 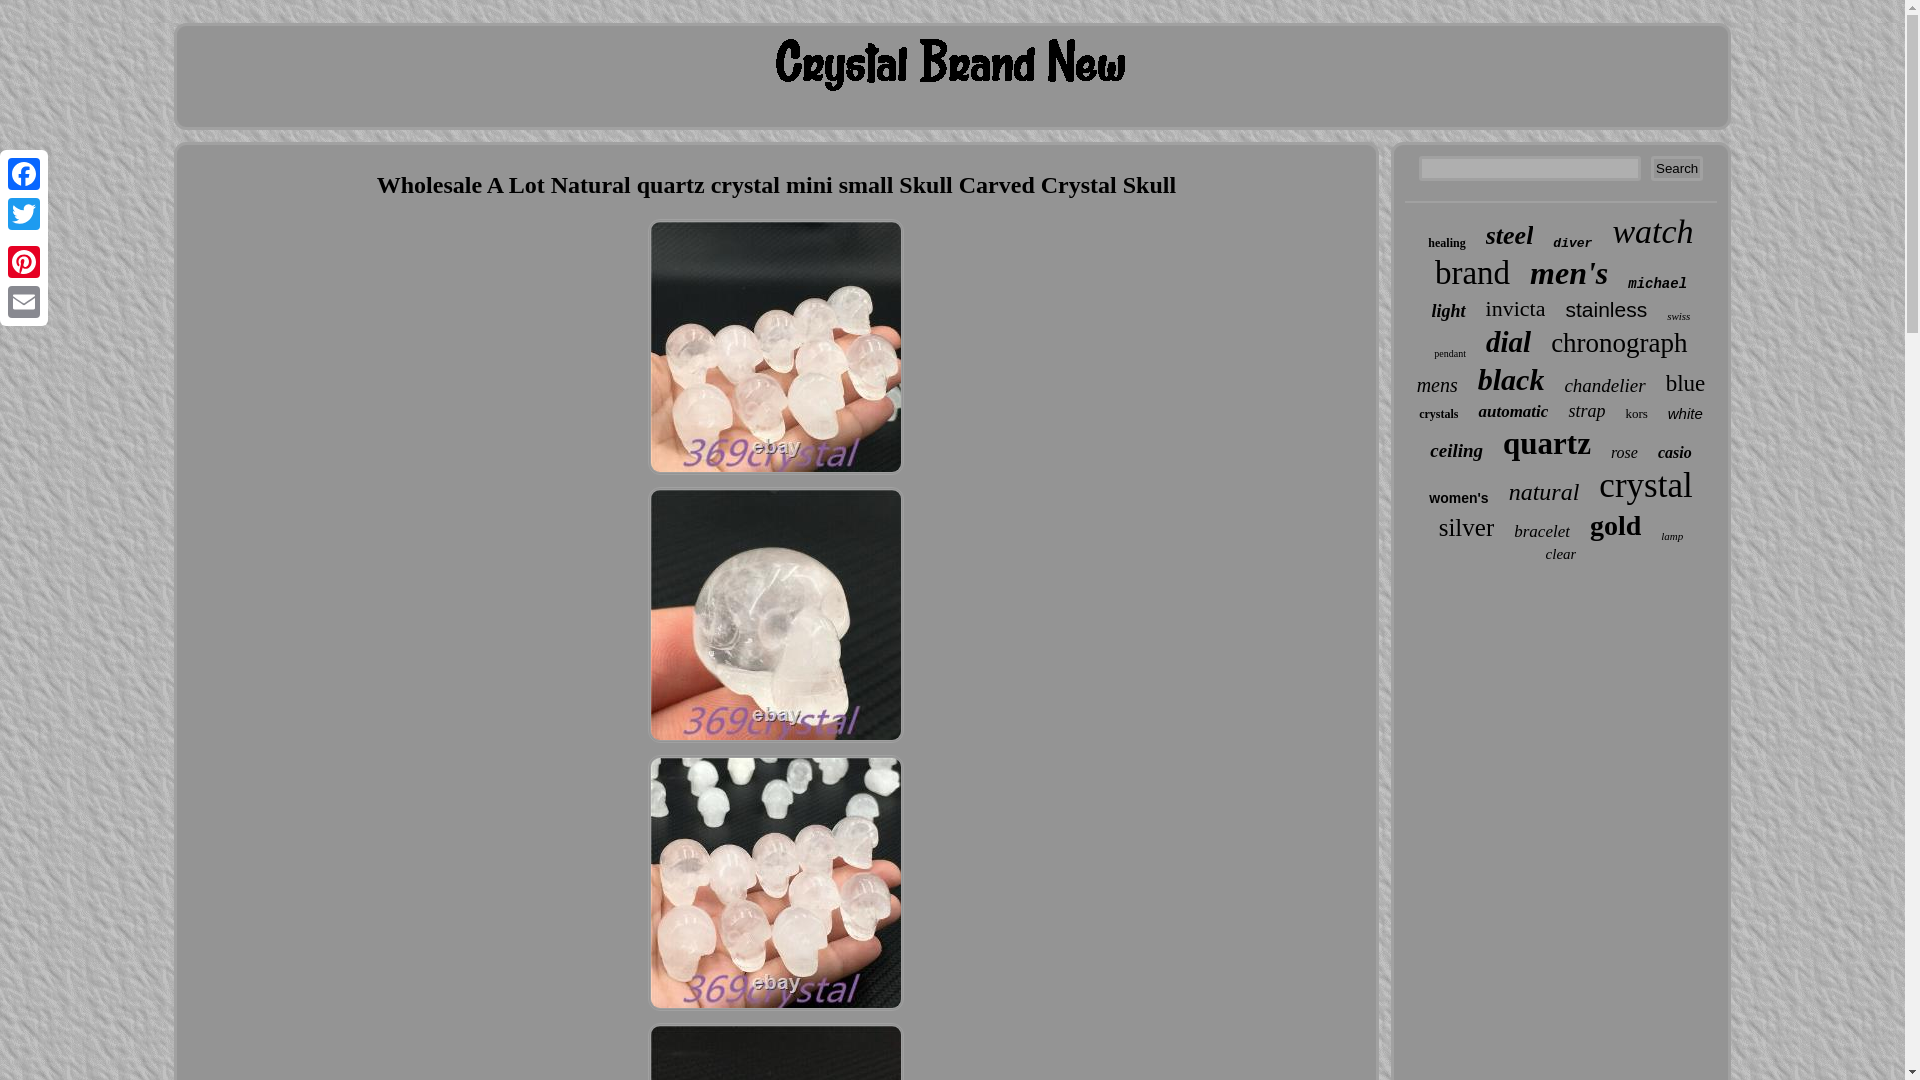 What do you see at coordinates (1446, 243) in the screenshot?
I see `healing` at bounding box center [1446, 243].